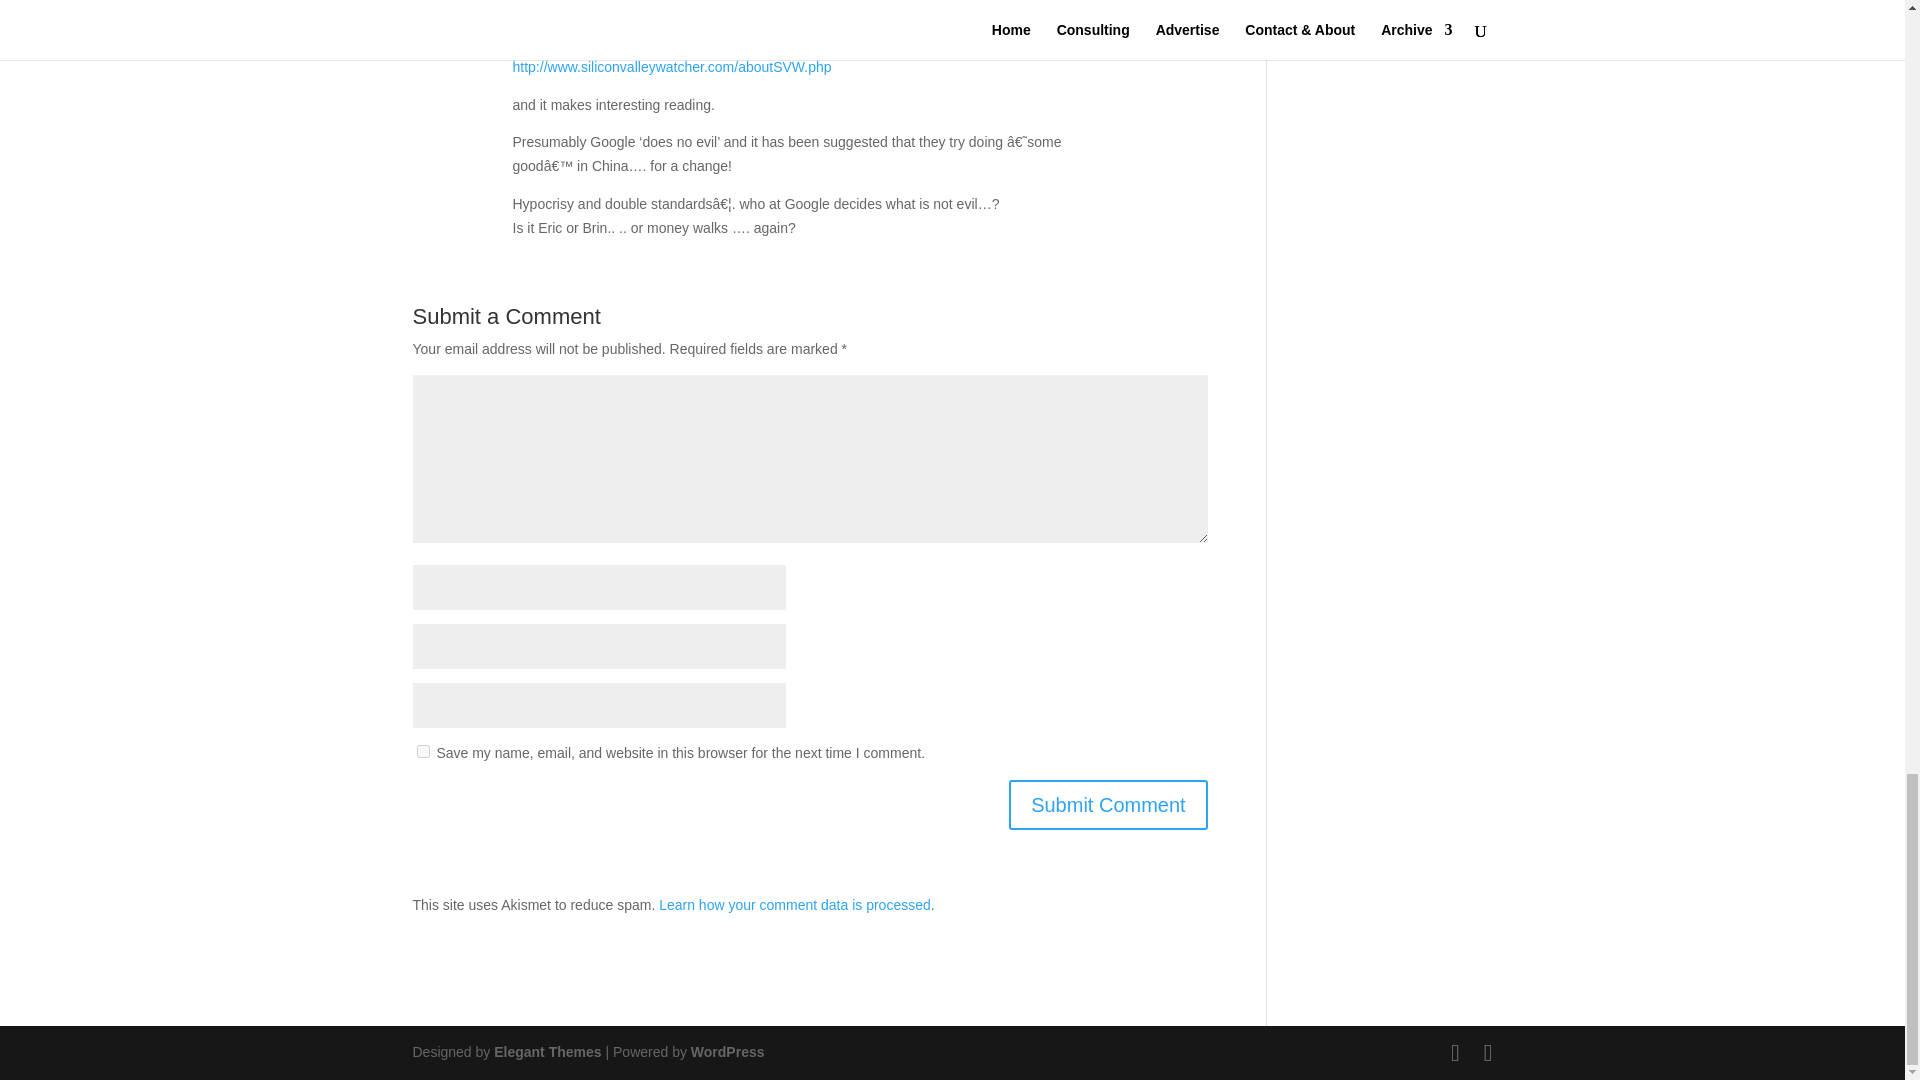 The image size is (1920, 1080). Describe the element at coordinates (1108, 804) in the screenshot. I see `Submit Comment` at that location.